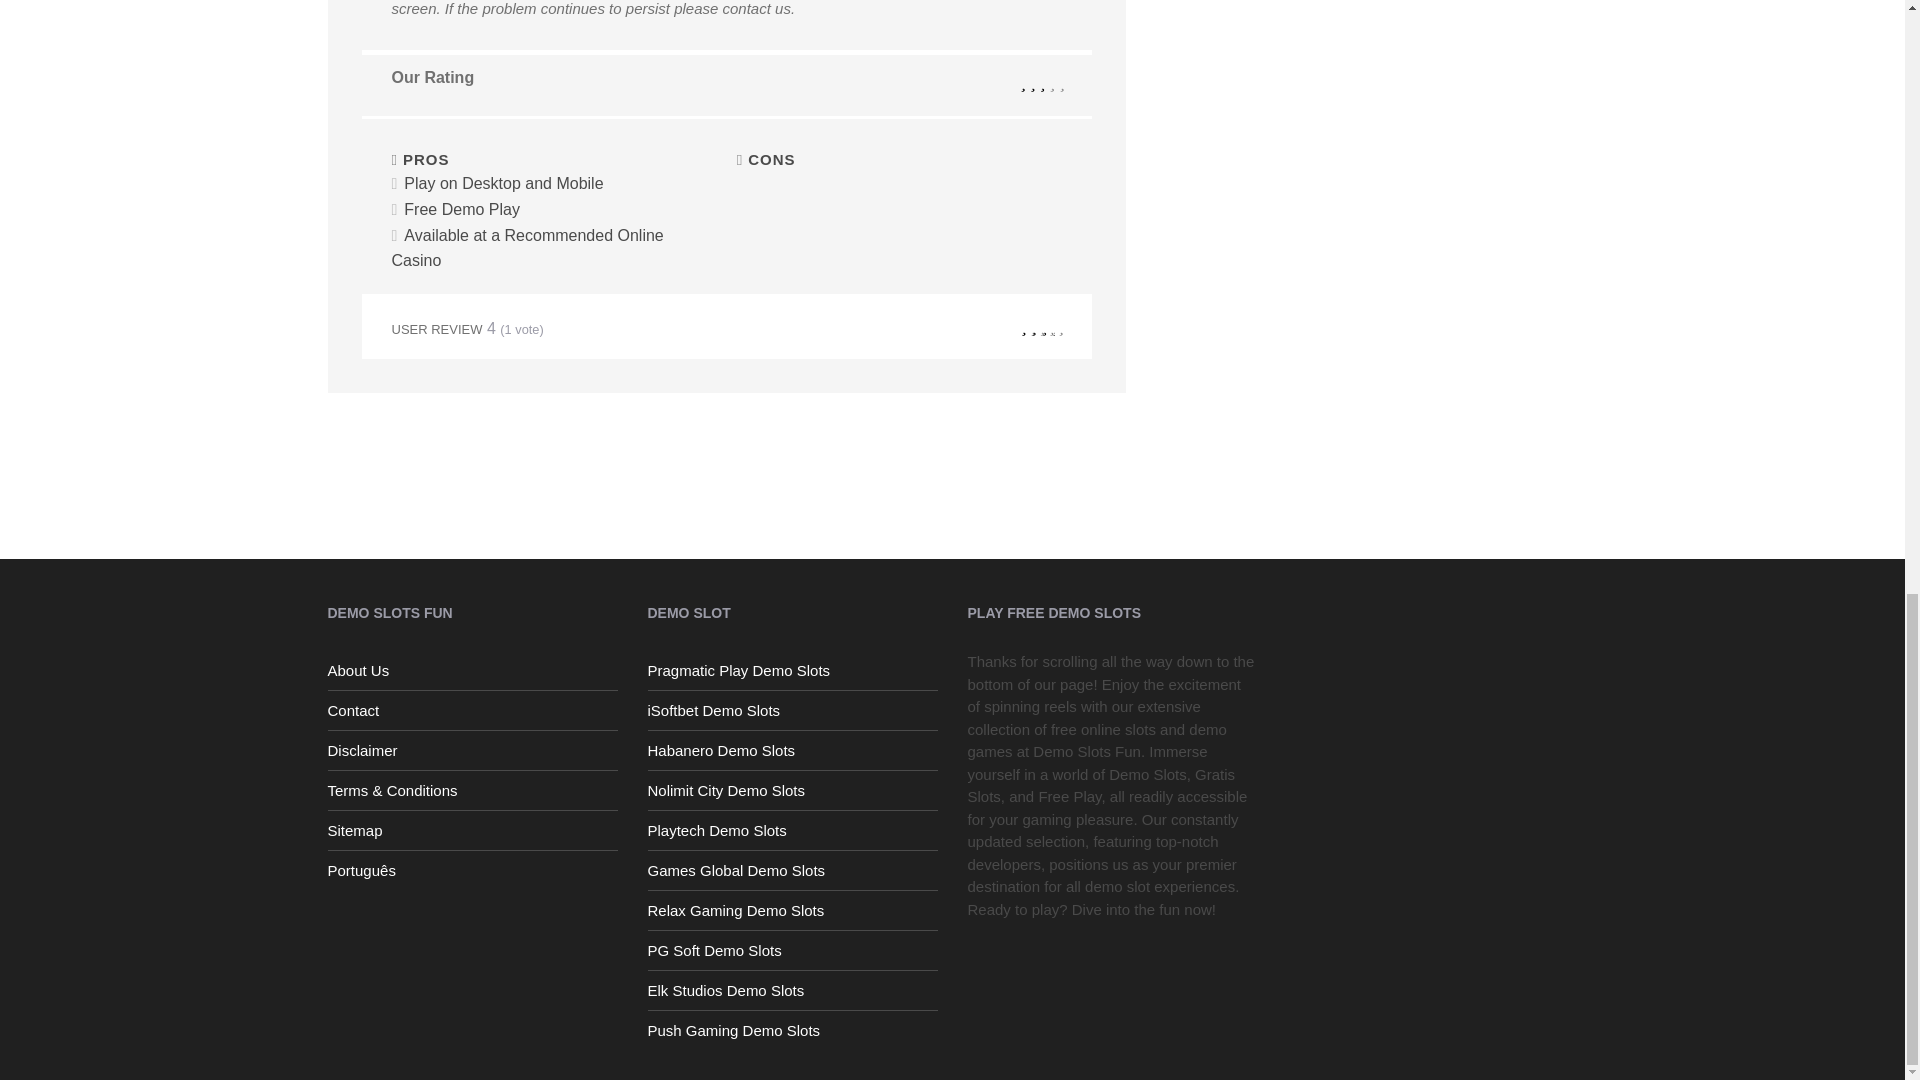  Describe the element at coordinates (473, 830) in the screenshot. I see `Sitemap` at that location.